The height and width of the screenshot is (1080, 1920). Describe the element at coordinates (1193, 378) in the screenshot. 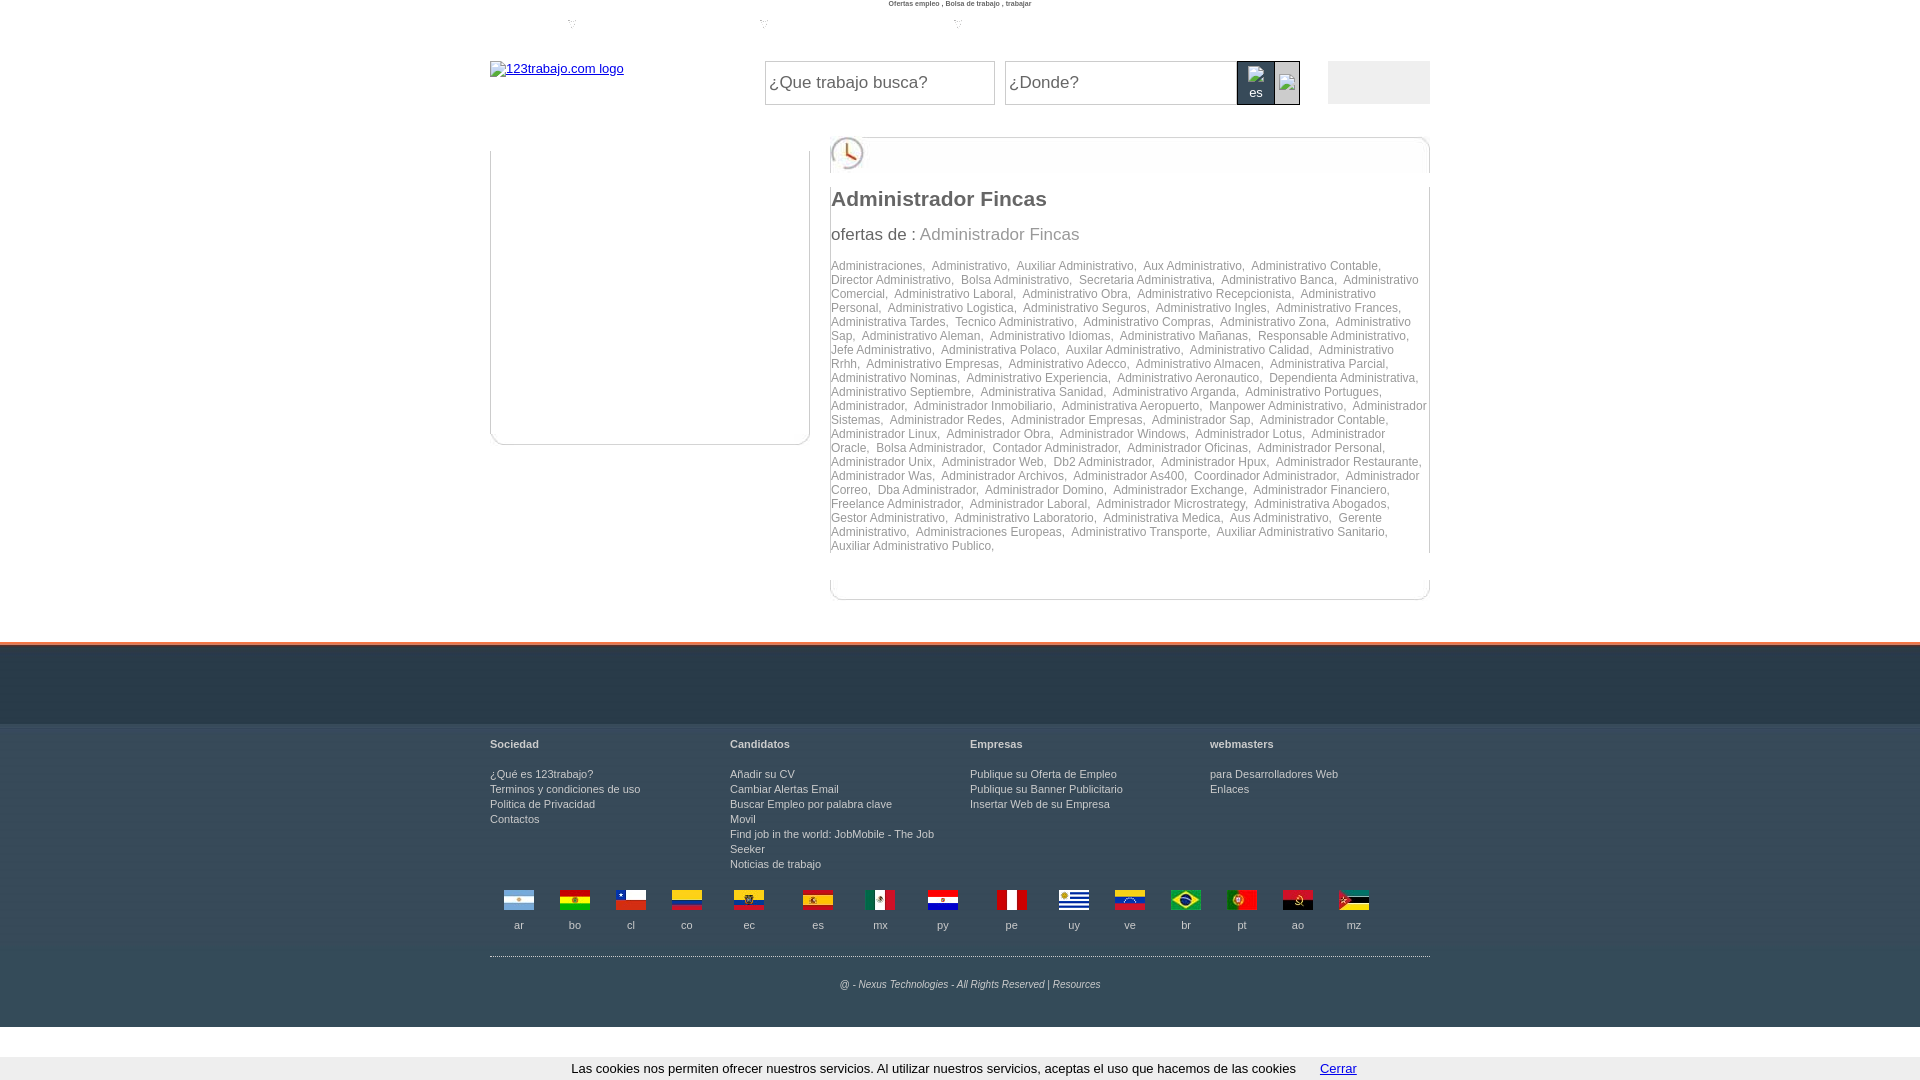

I see `Administrativo Aeronautico, ` at that location.